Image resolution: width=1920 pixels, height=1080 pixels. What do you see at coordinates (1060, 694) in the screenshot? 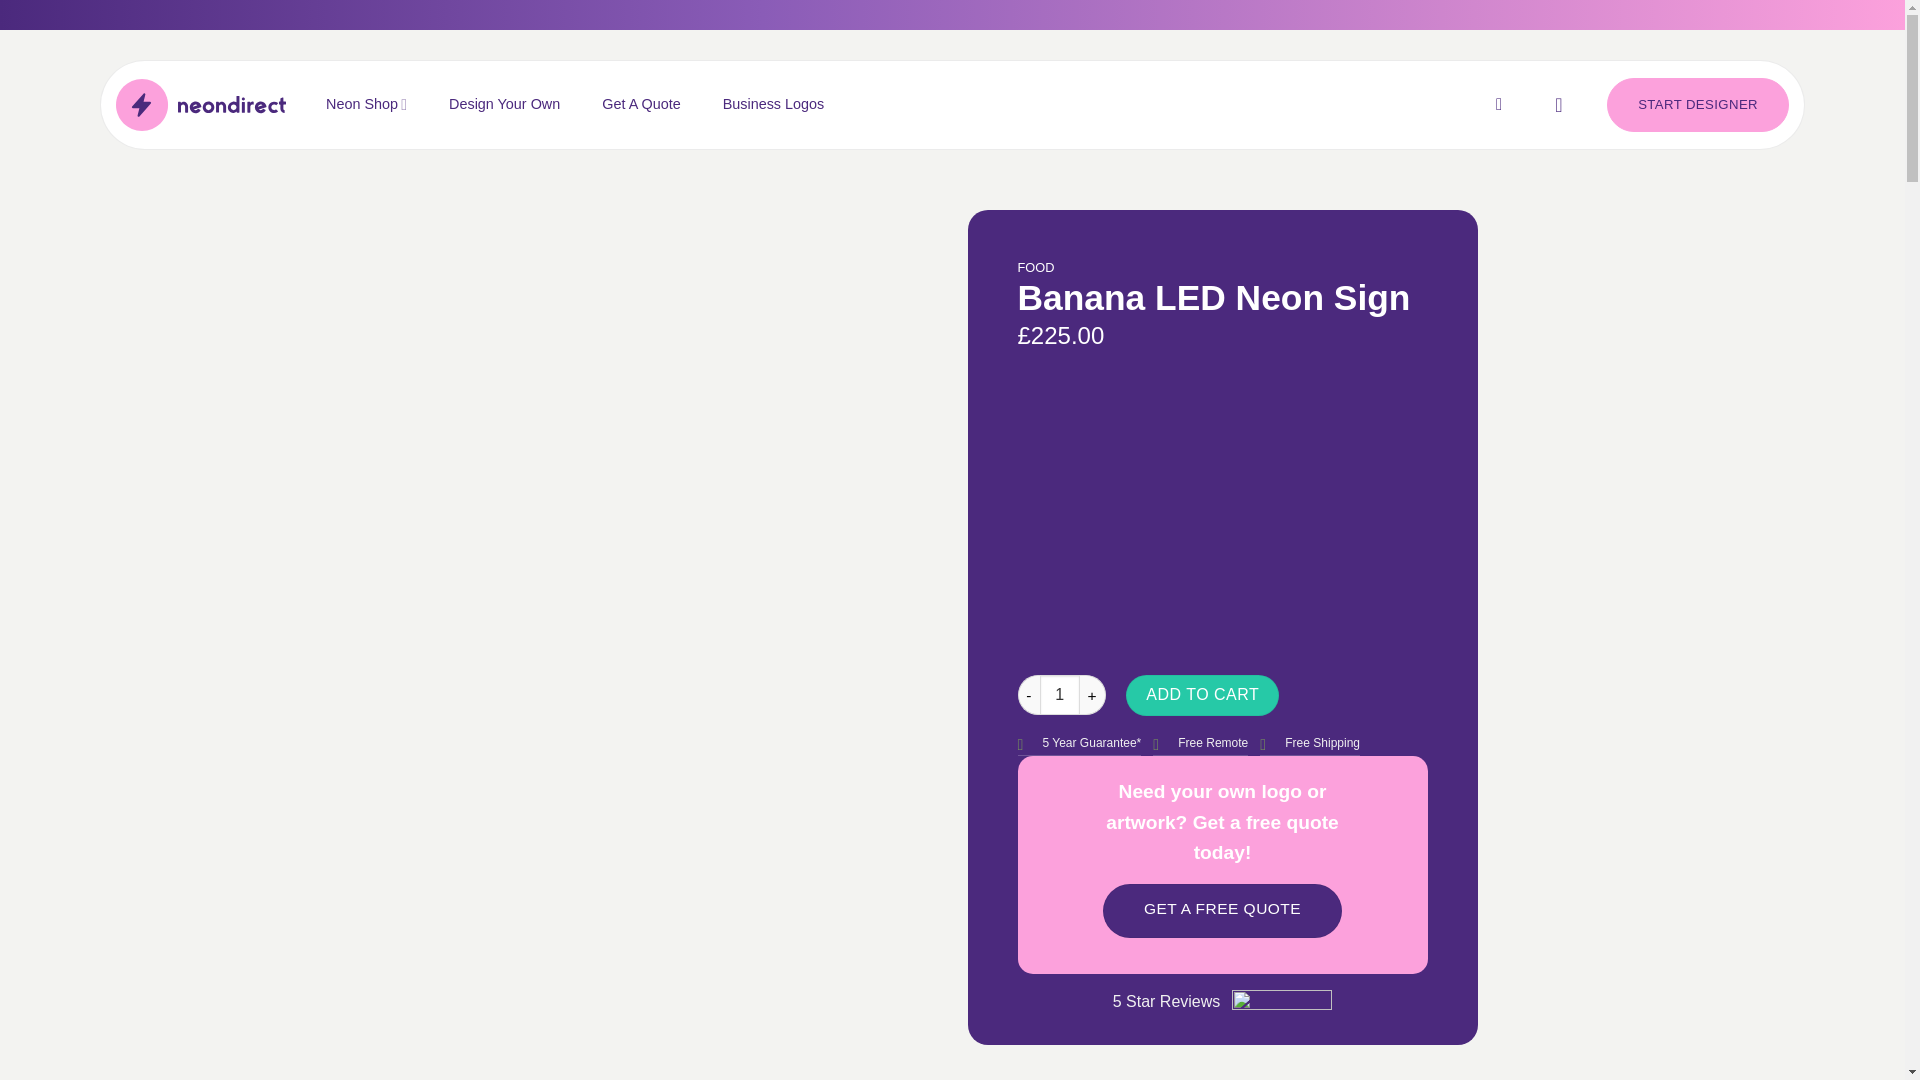
I see `1` at bounding box center [1060, 694].